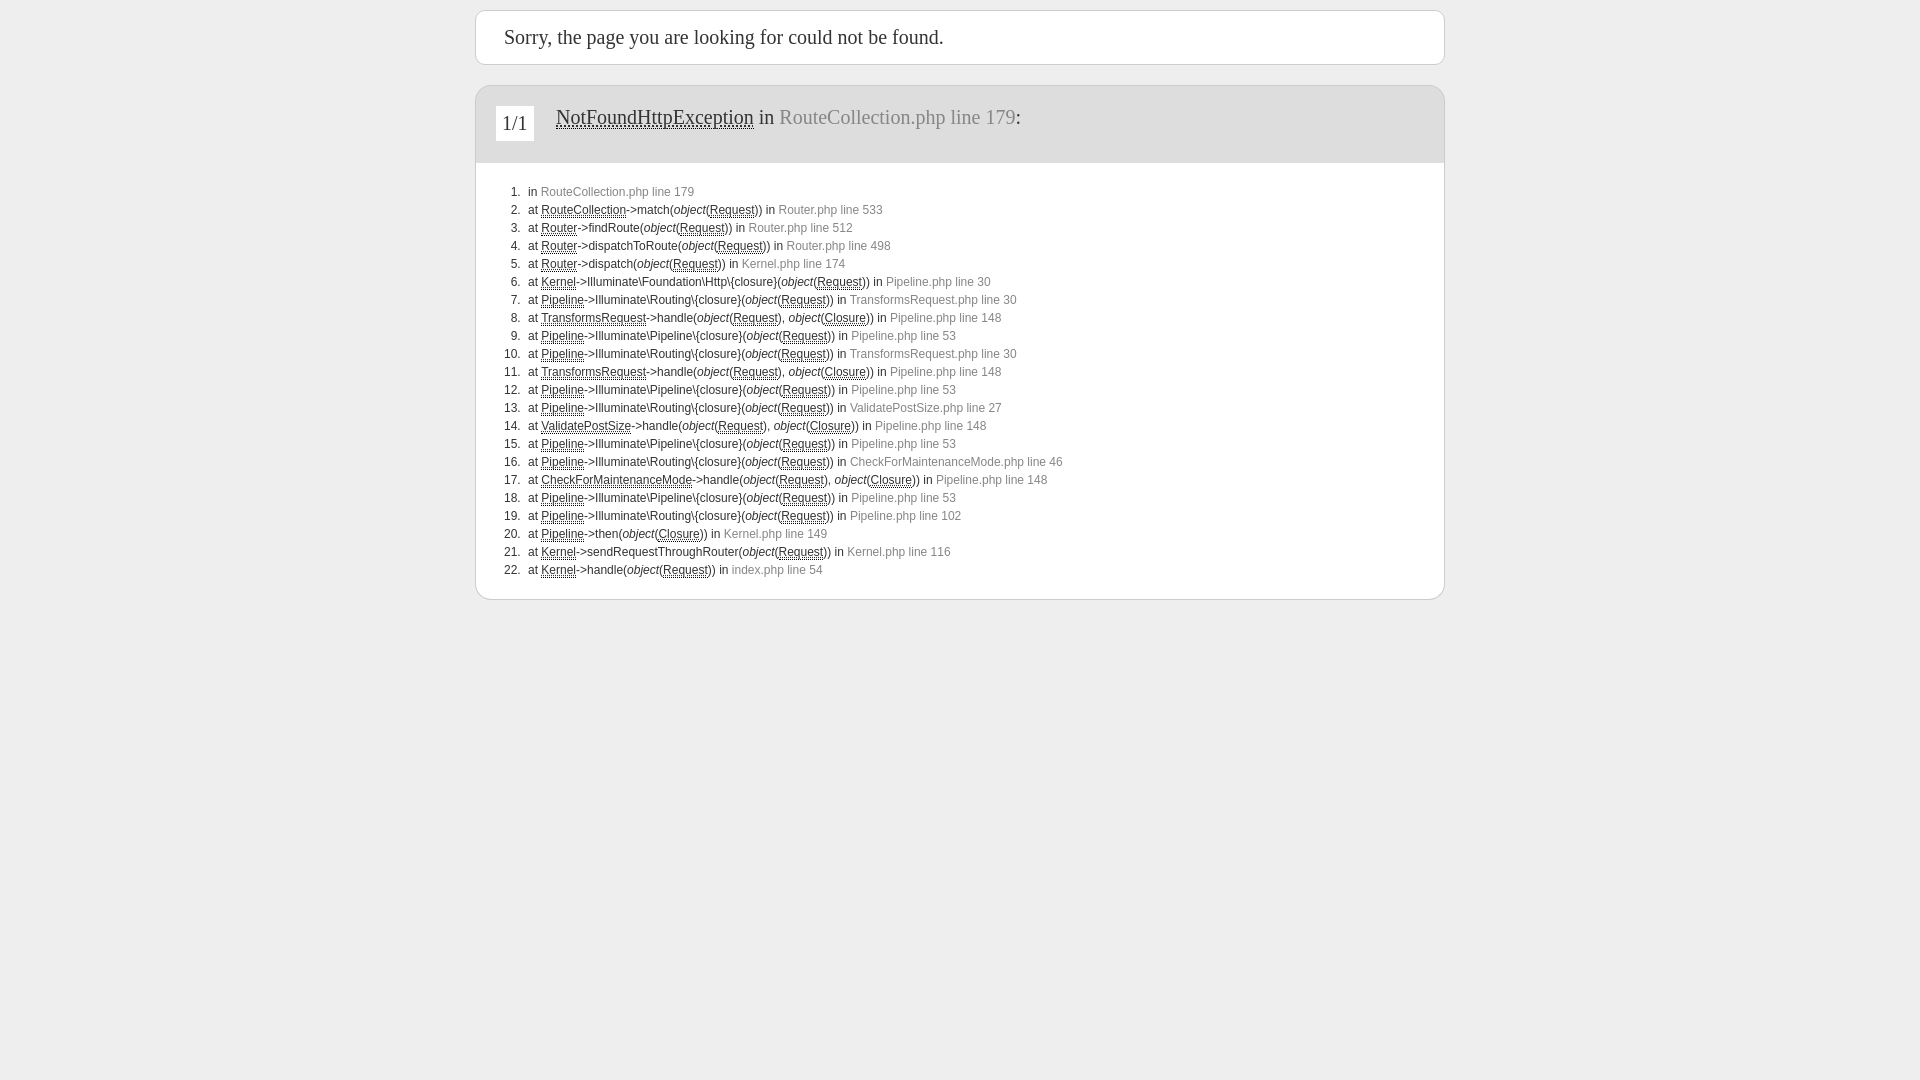 Image resolution: width=1920 pixels, height=1080 pixels. Describe the element at coordinates (956, 462) in the screenshot. I see `CheckForMaintenanceMode.php line 46` at that location.